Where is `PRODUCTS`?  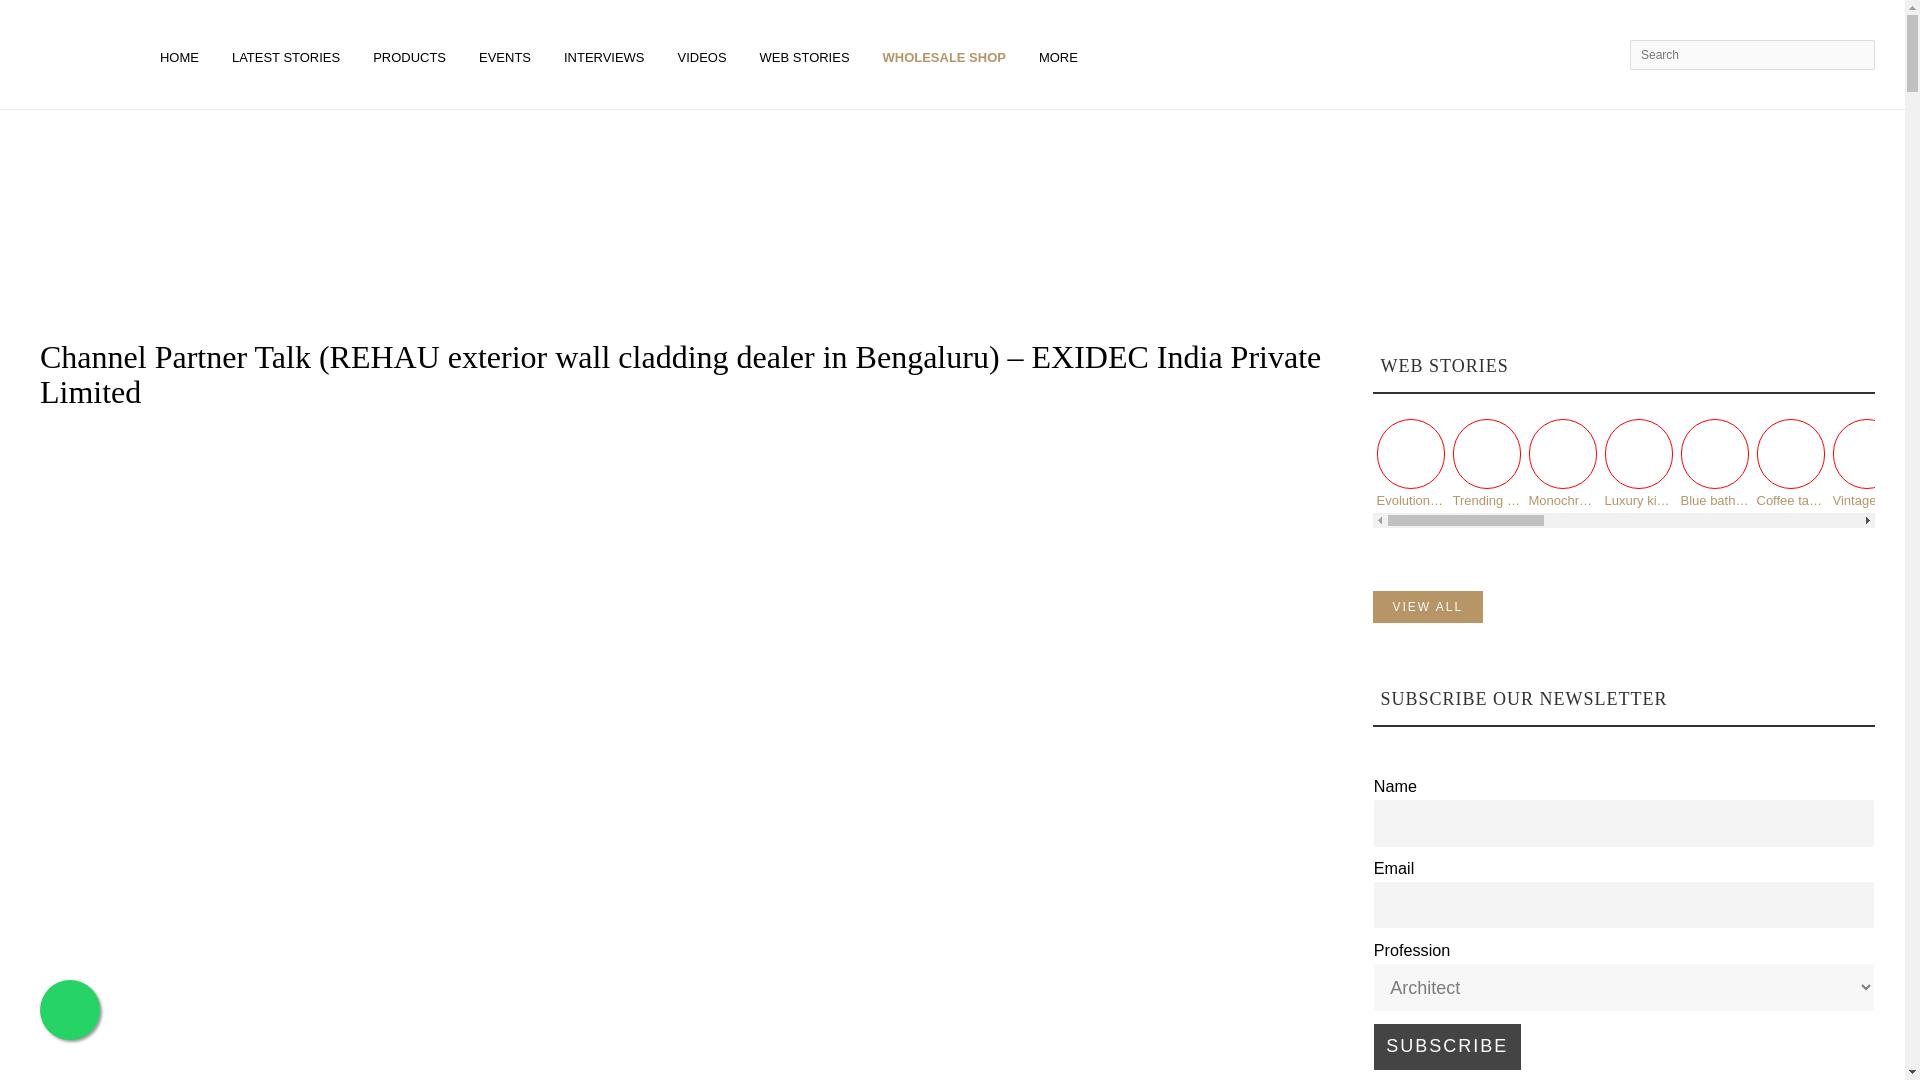 PRODUCTS is located at coordinates (413, 54).